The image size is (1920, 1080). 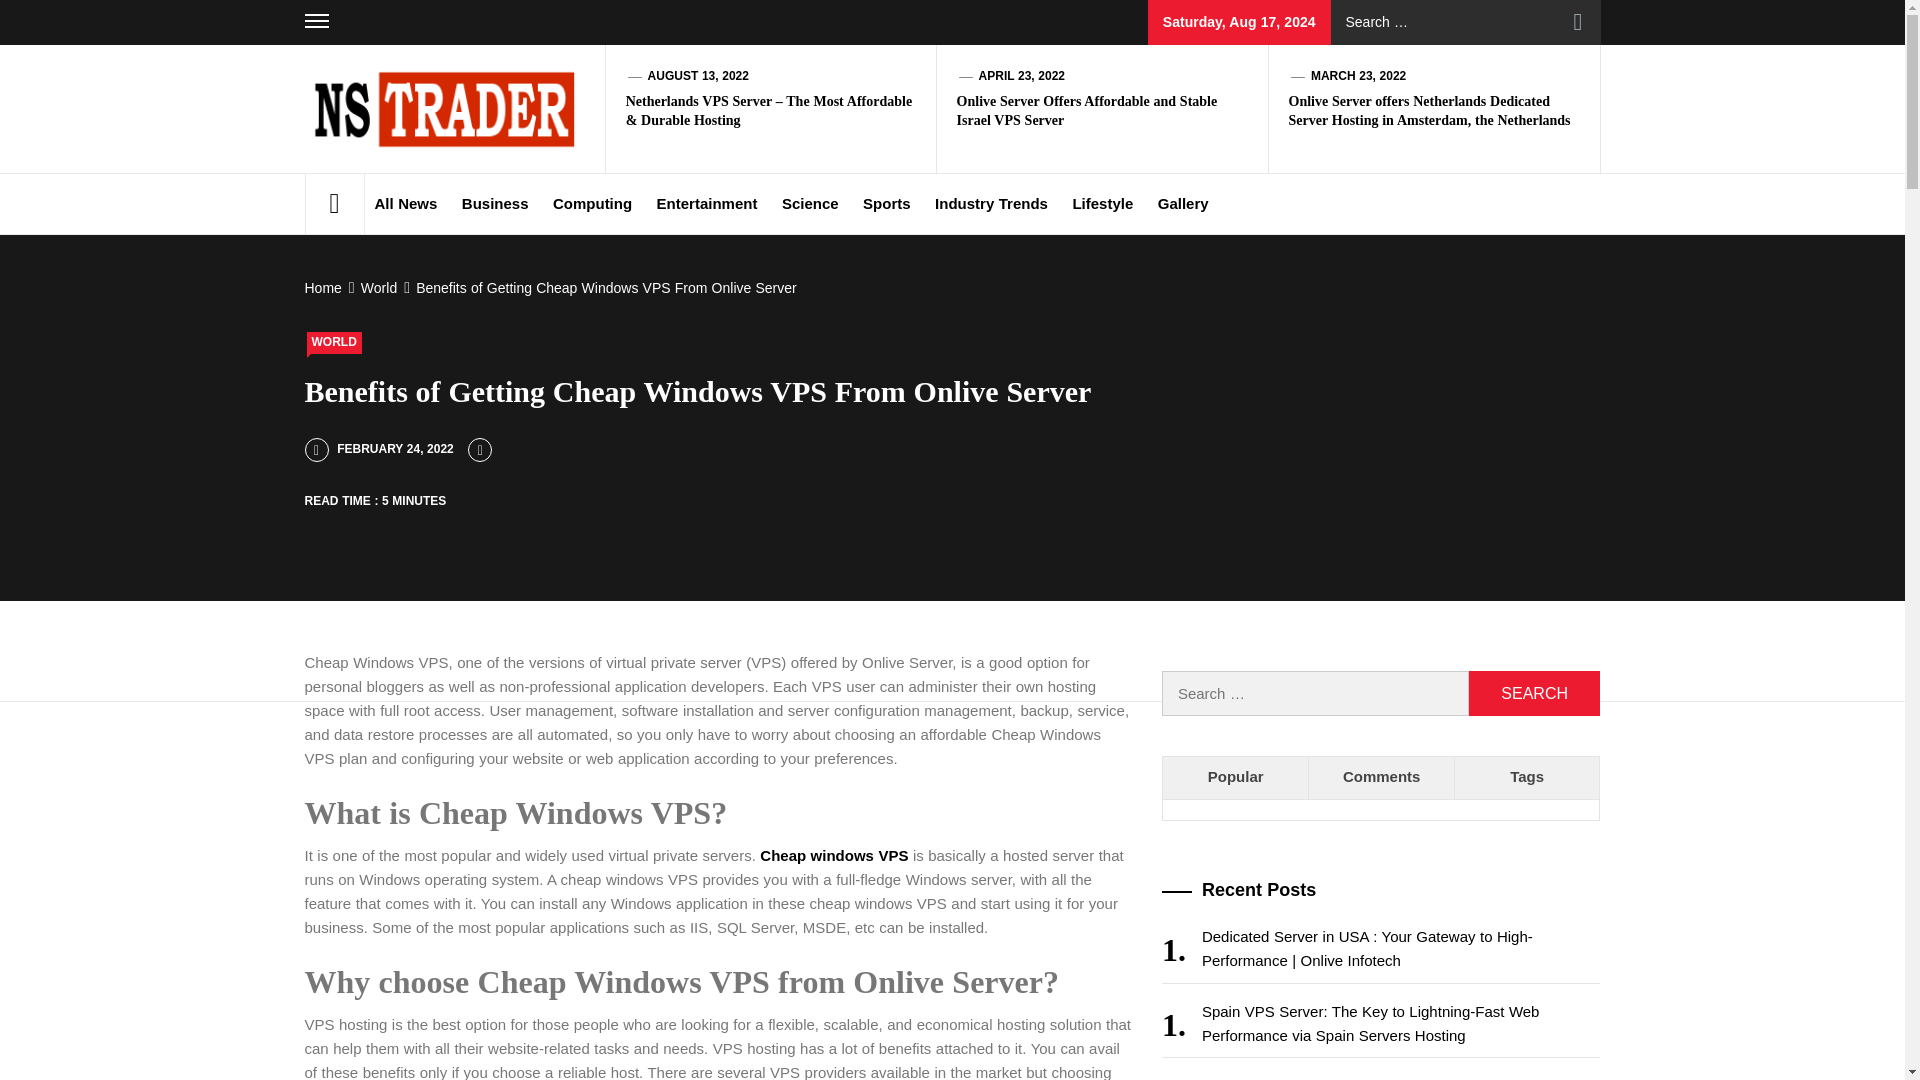 I want to click on Computing, so click(x=592, y=204).